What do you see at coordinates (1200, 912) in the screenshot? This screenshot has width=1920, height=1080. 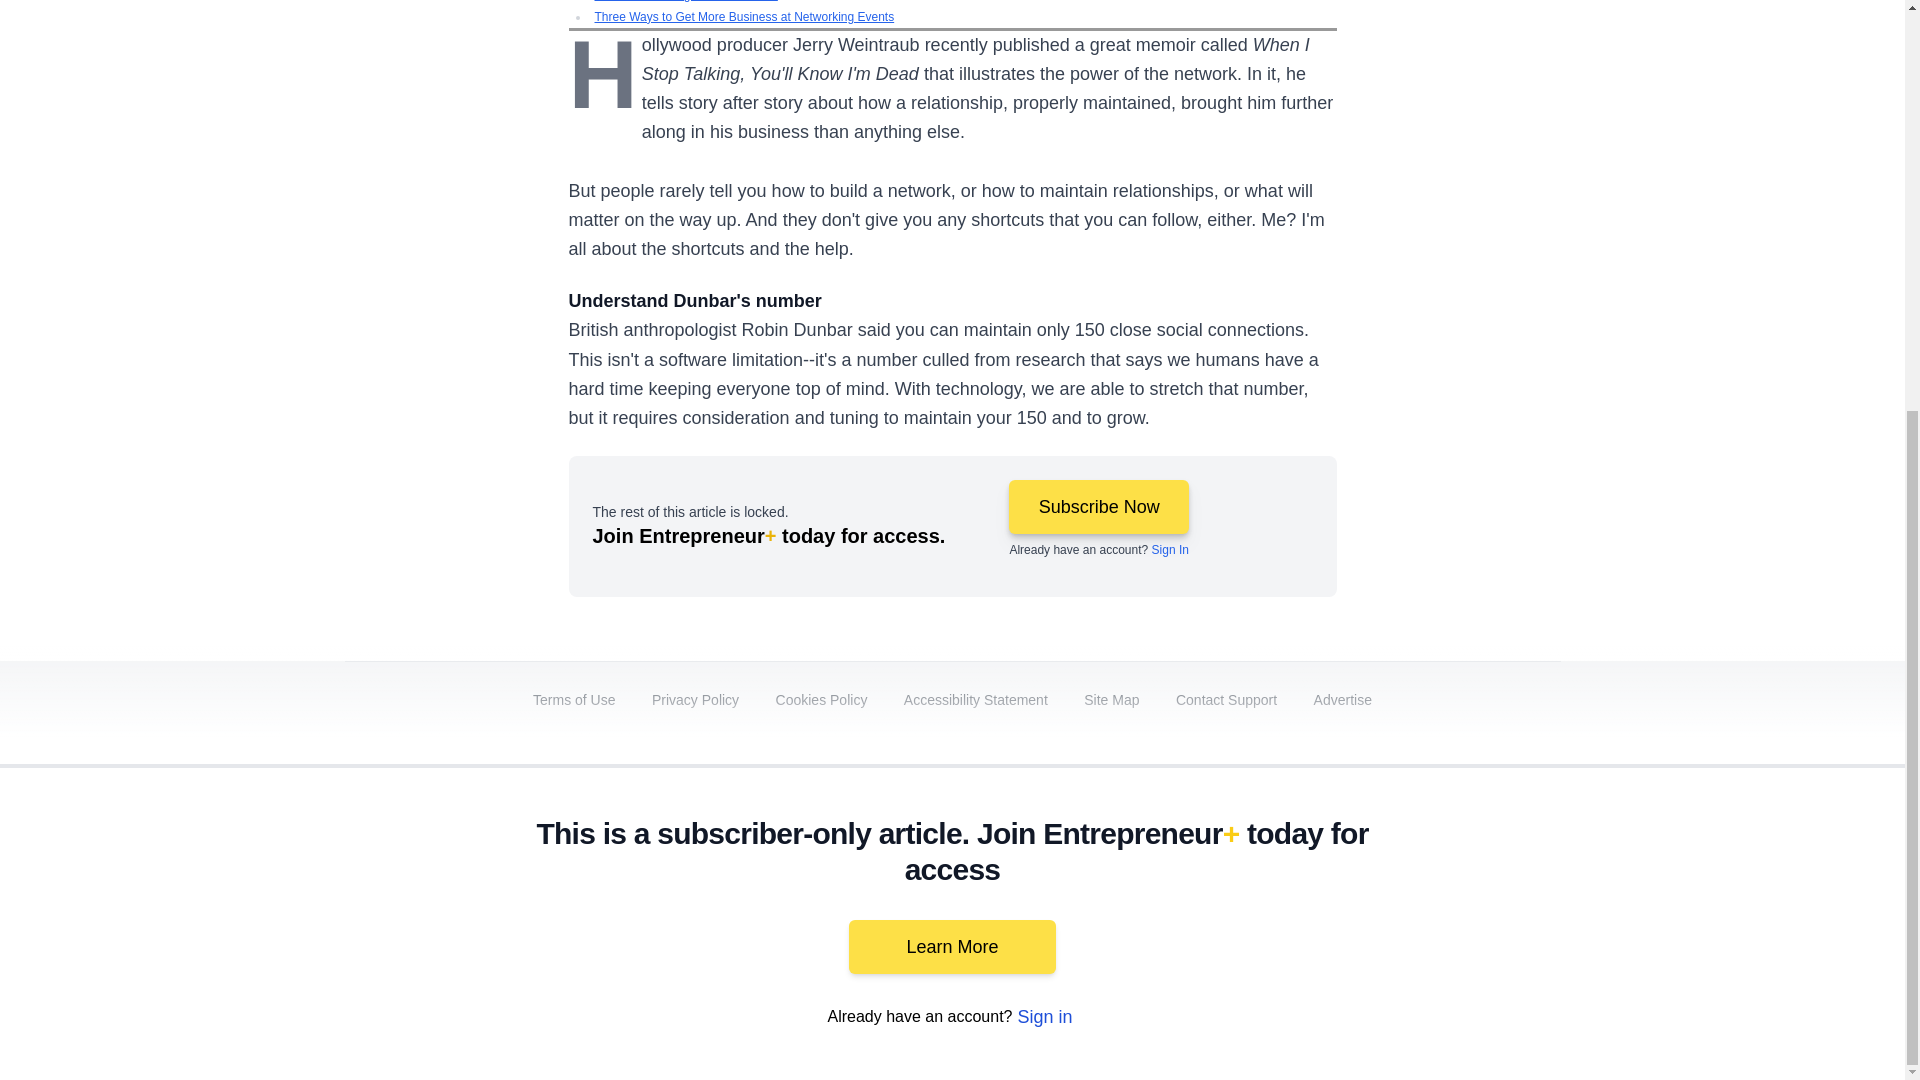 I see `twitter` at bounding box center [1200, 912].